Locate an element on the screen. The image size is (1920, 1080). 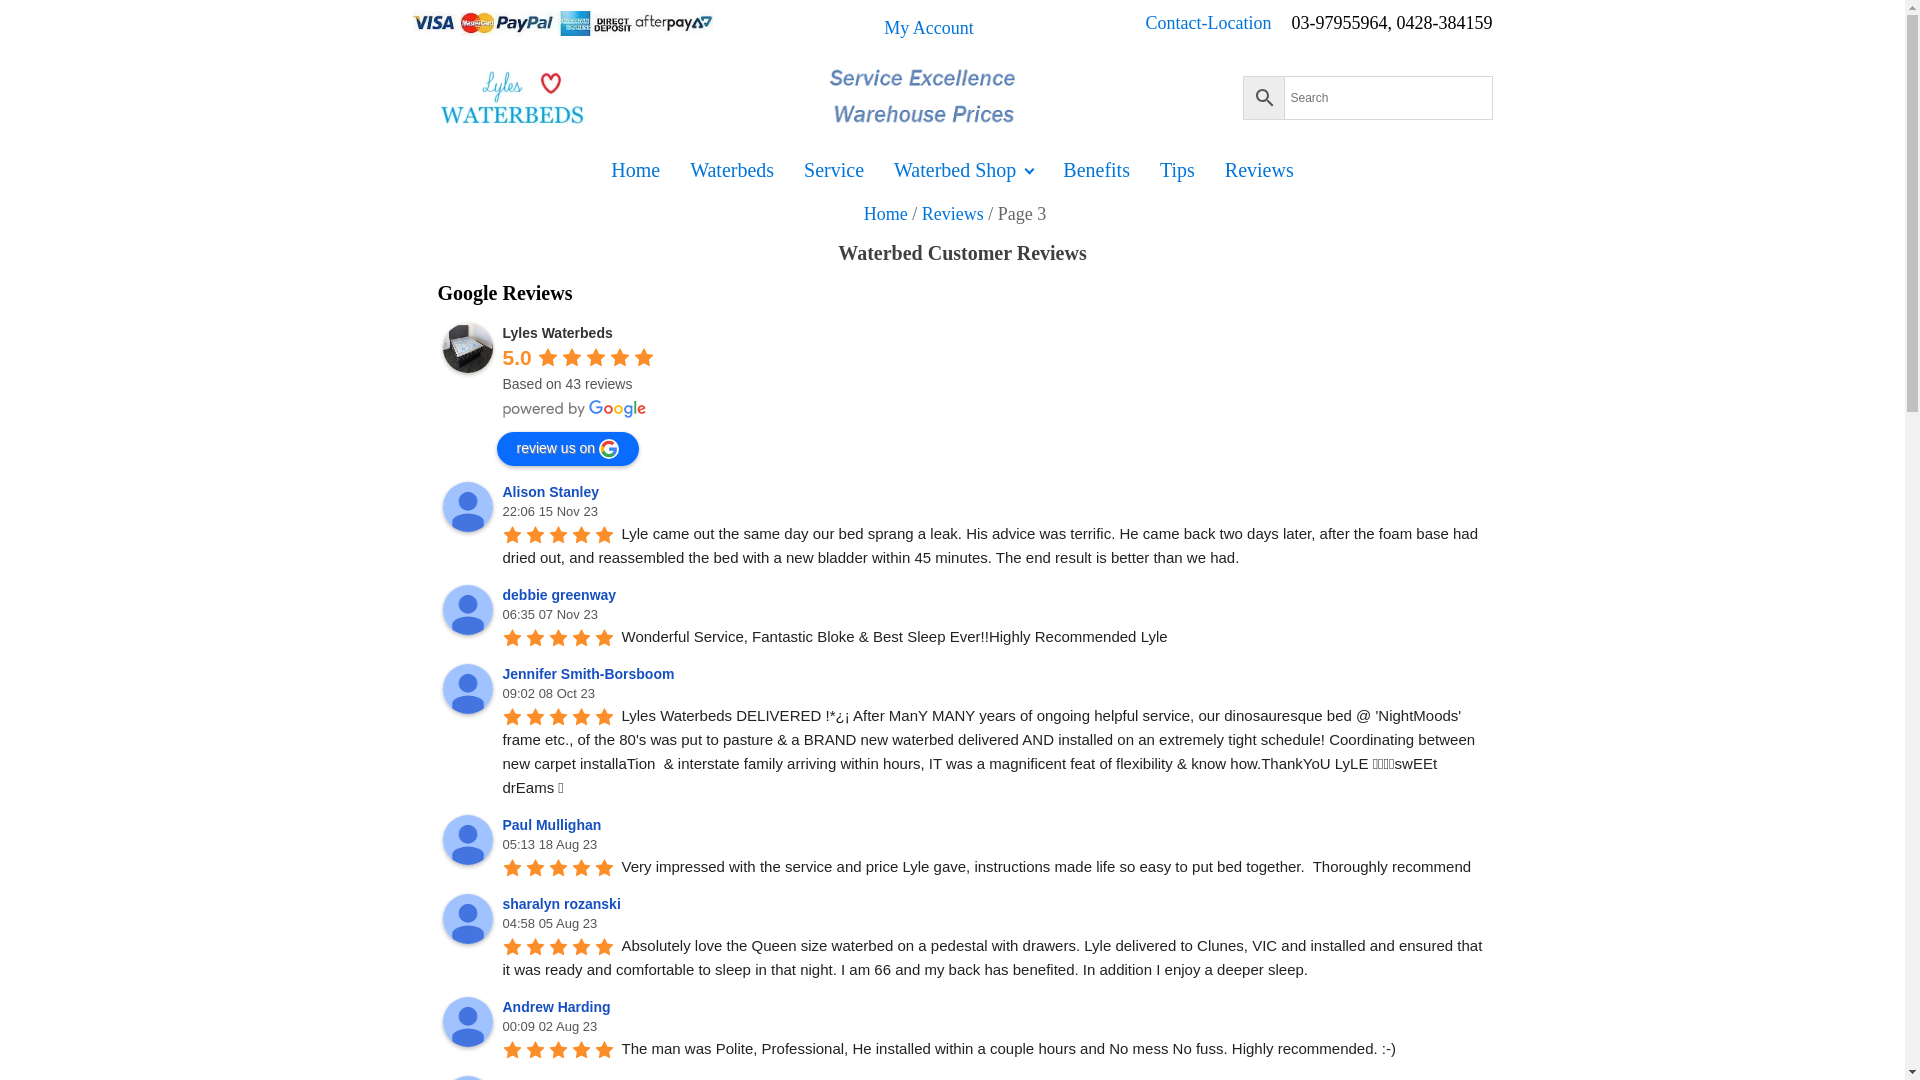
Alison Stanley is located at coordinates (466, 507).